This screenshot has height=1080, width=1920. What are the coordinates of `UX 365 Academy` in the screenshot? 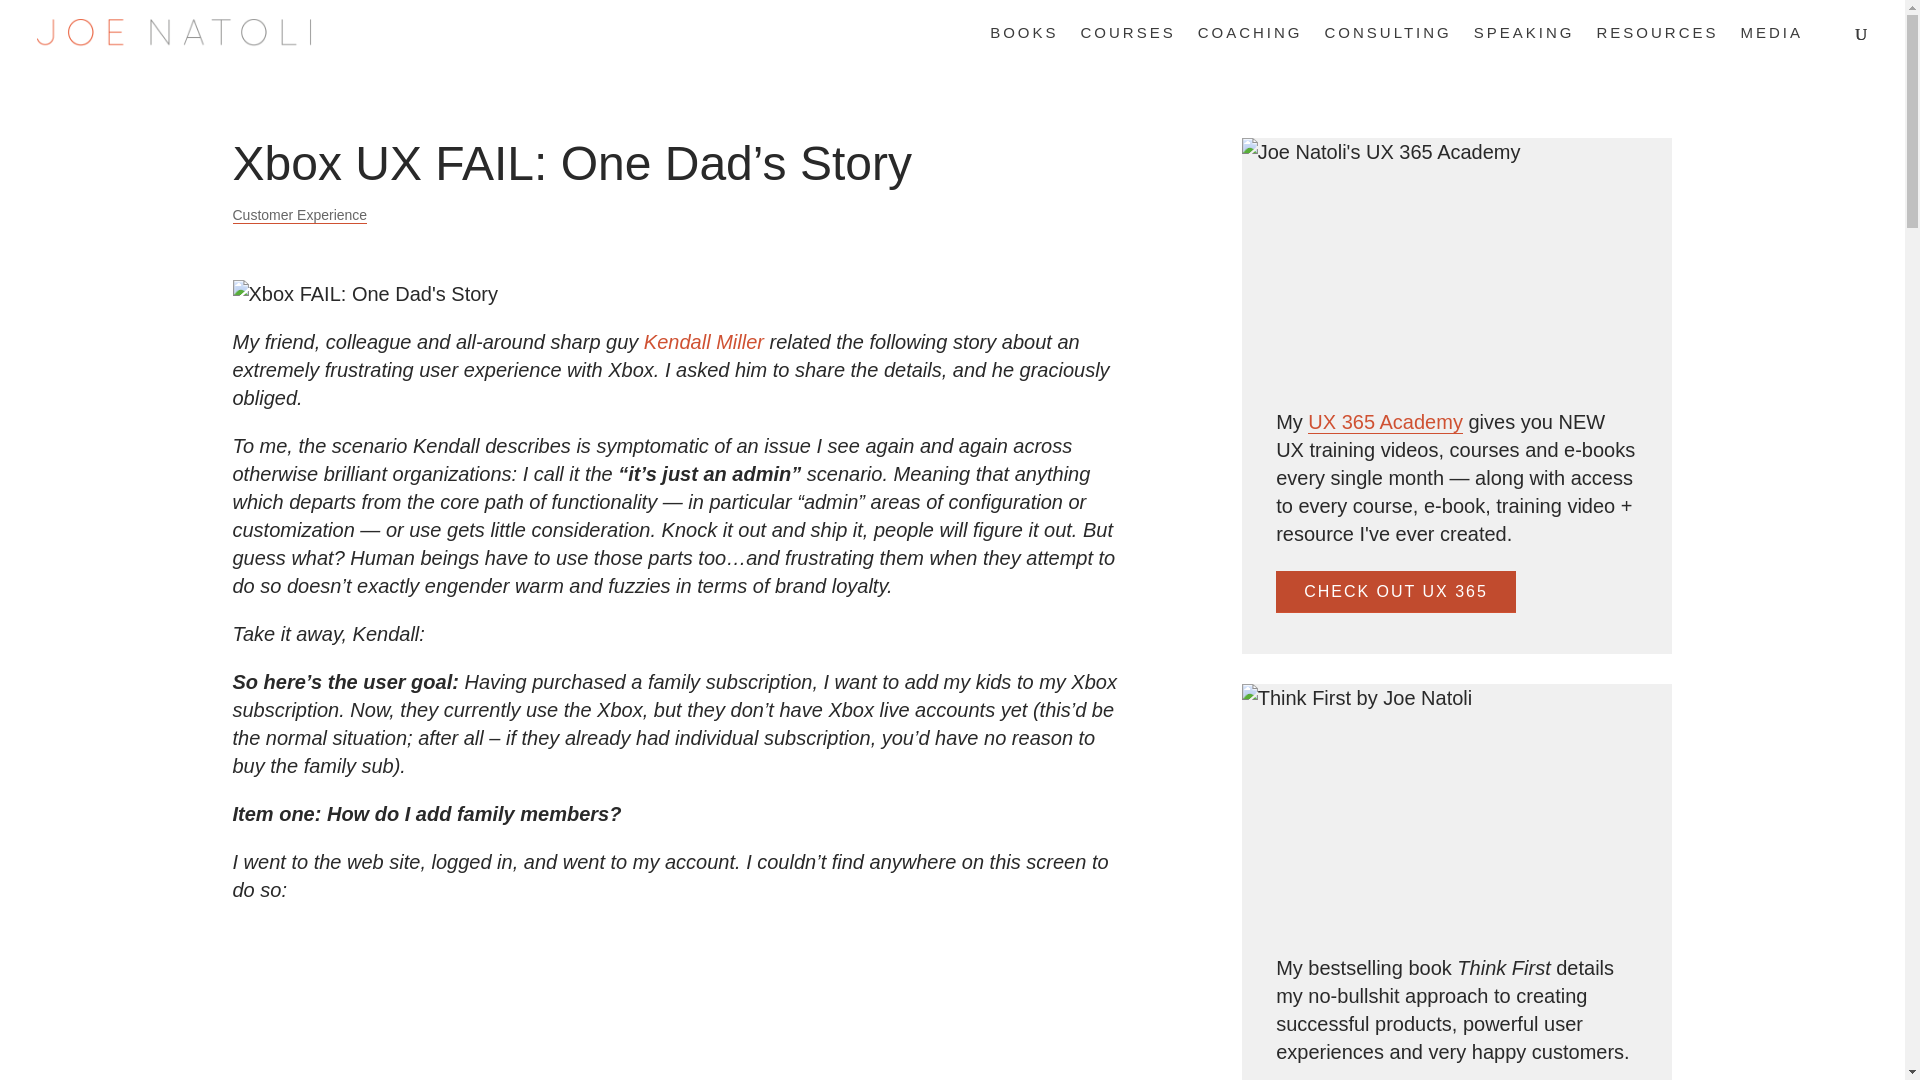 It's located at (1385, 422).